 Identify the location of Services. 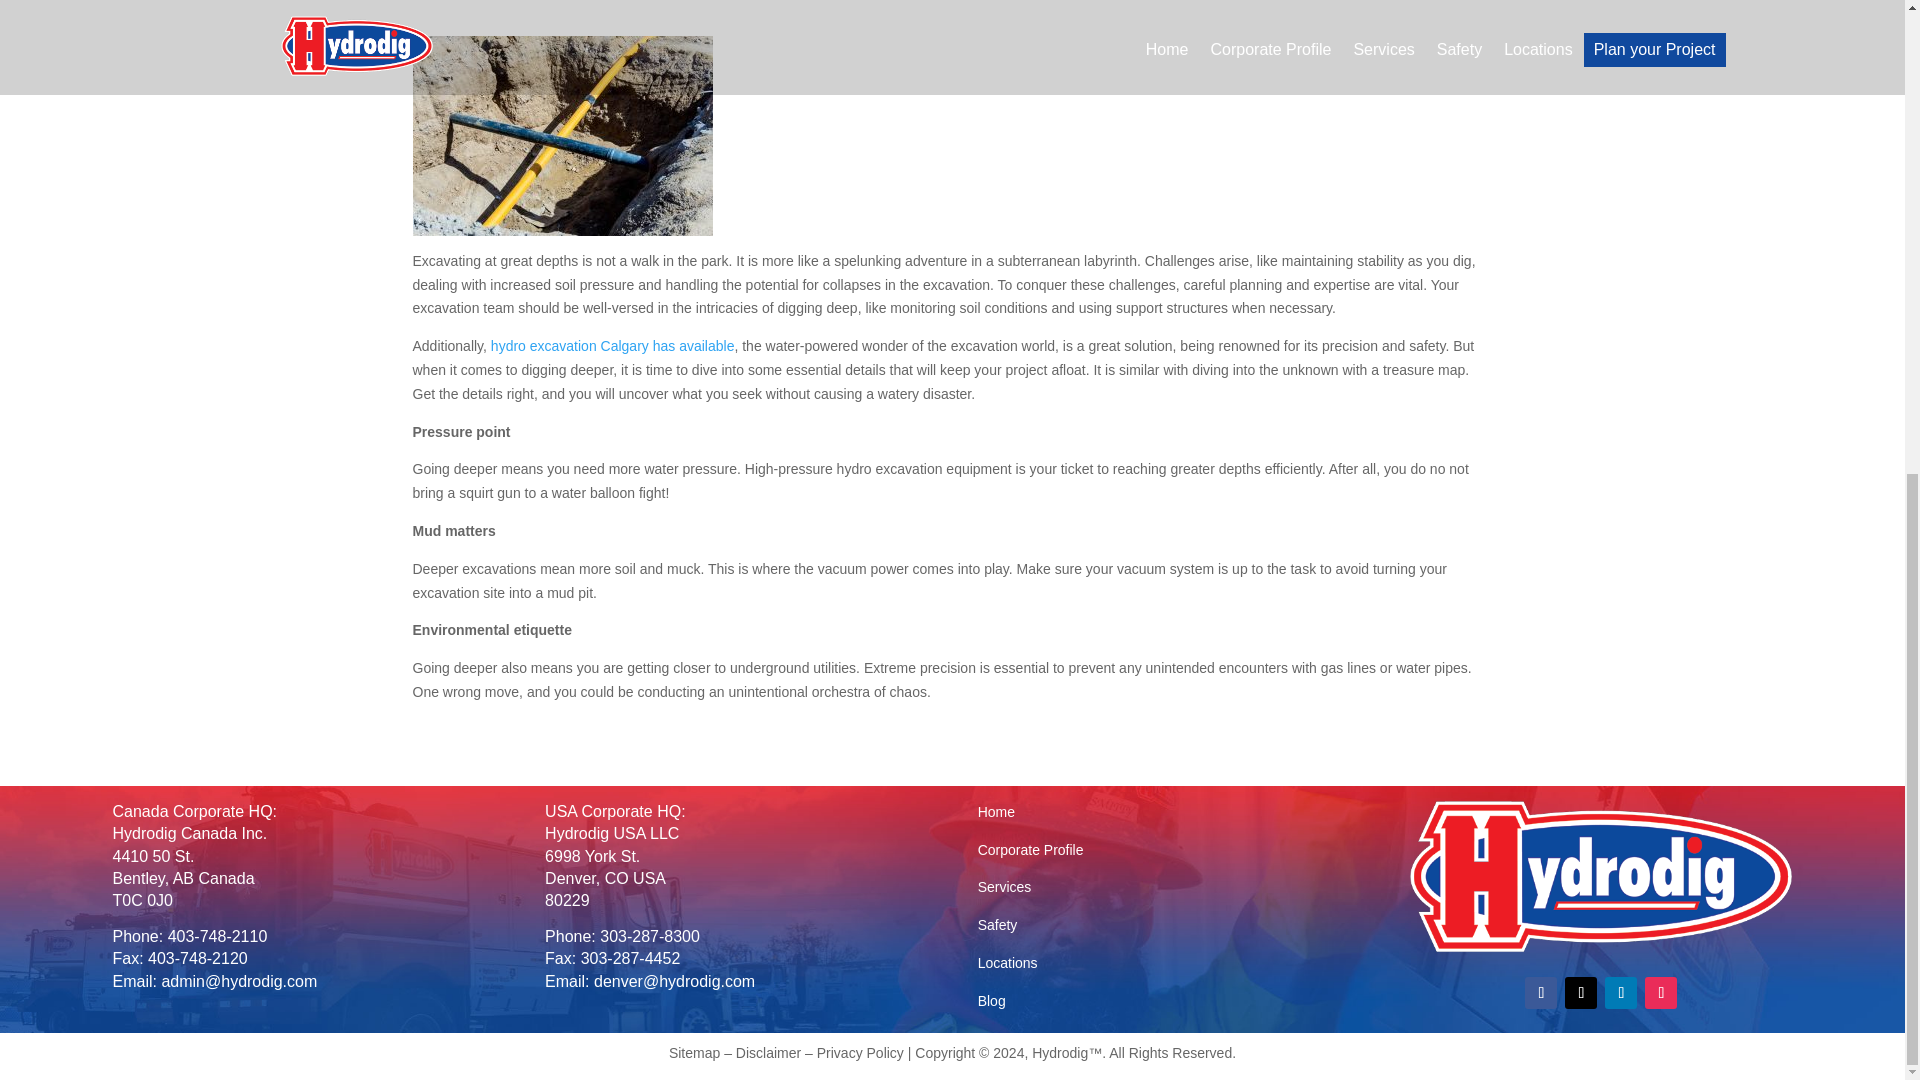
(1004, 887).